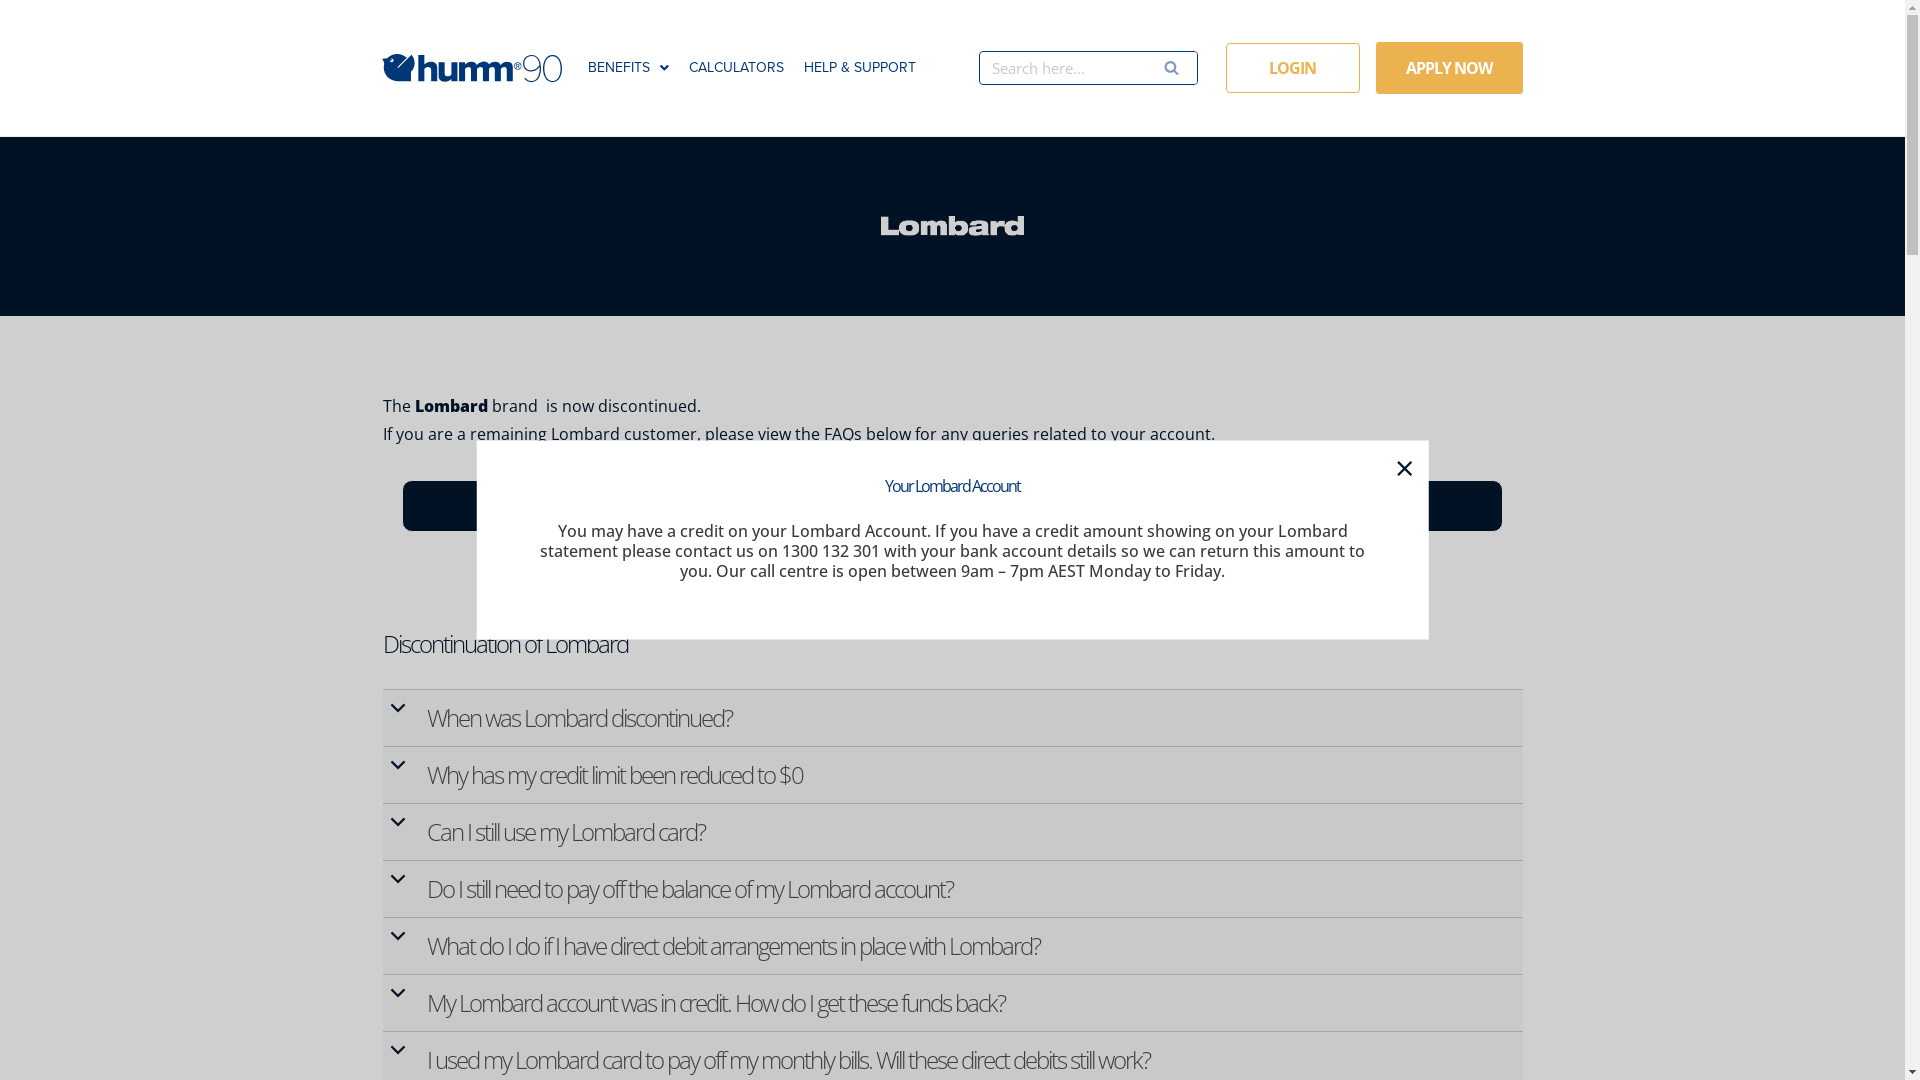 Image resolution: width=1920 pixels, height=1080 pixels. Describe the element at coordinates (1293, 68) in the screenshot. I see `LOGIN` at that location.